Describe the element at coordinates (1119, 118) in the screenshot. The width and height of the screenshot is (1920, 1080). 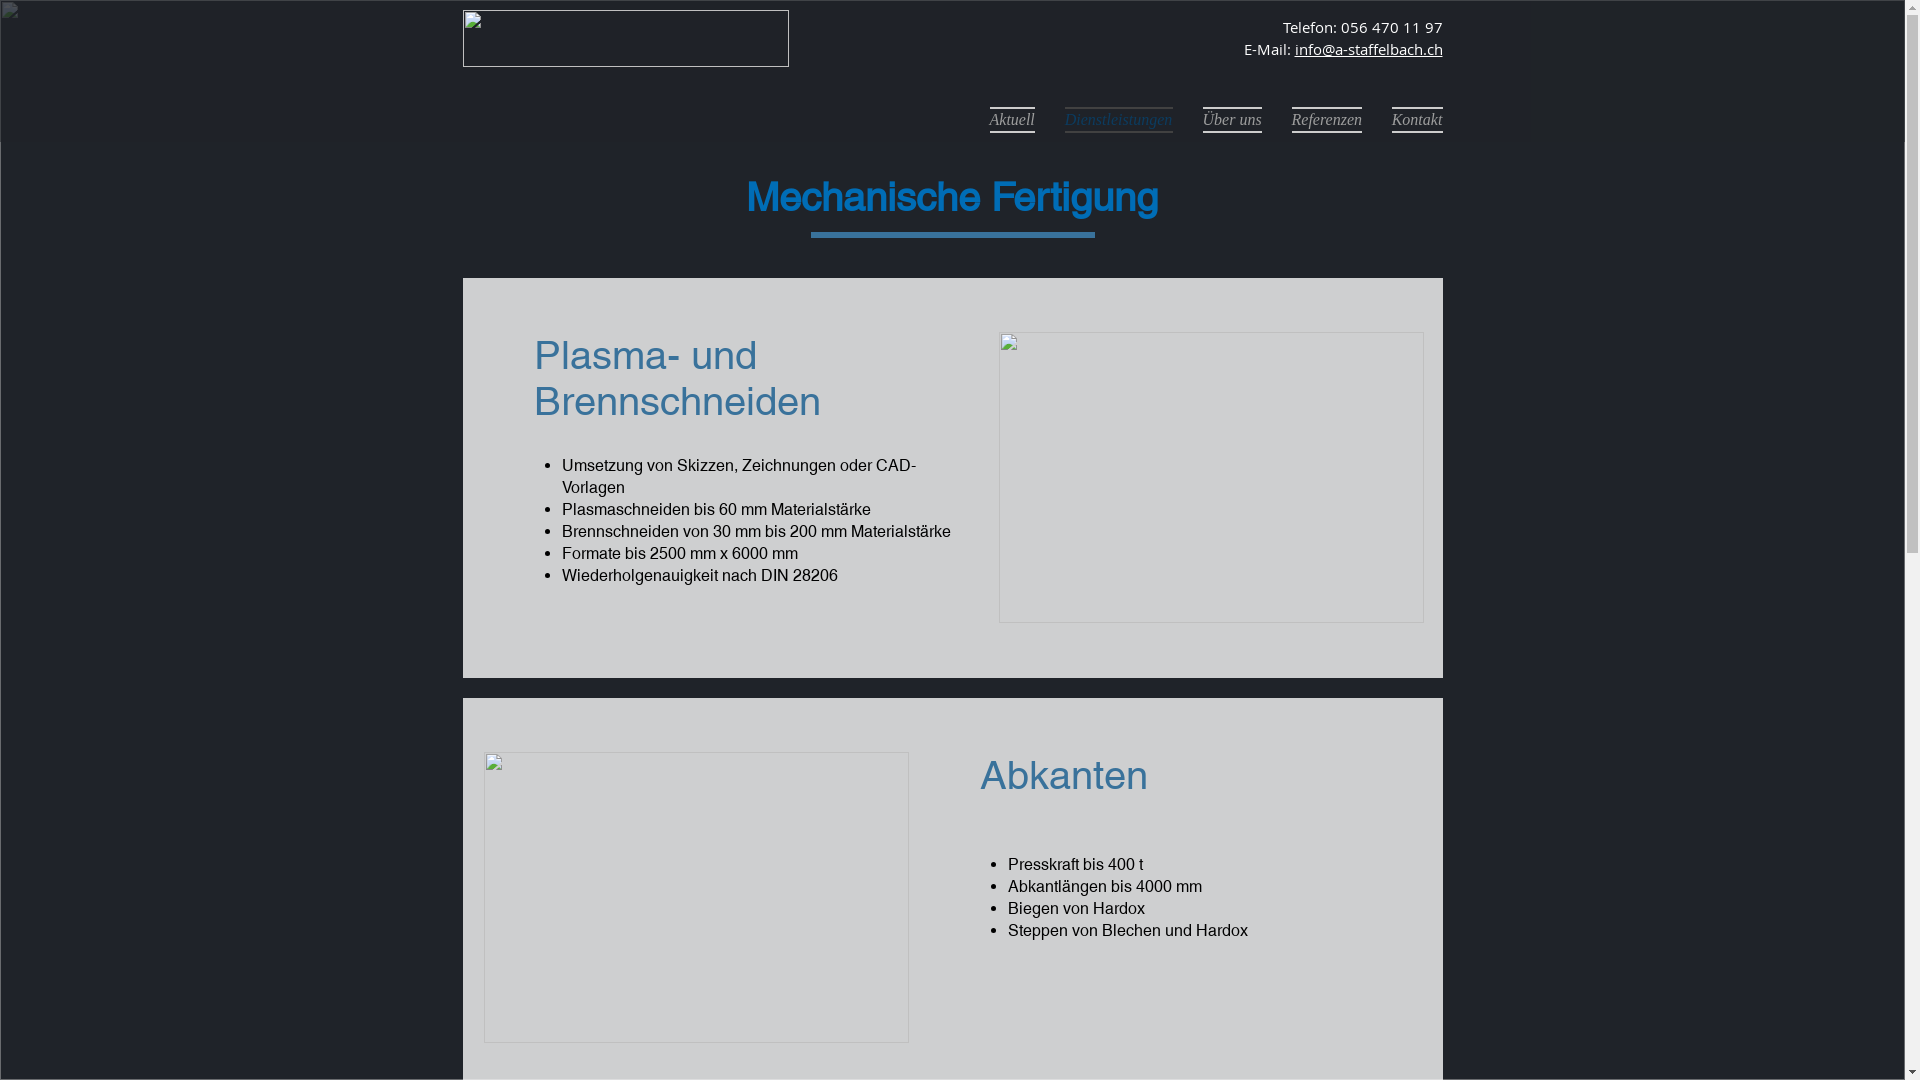
I see `Dienstleistungen` at that location.